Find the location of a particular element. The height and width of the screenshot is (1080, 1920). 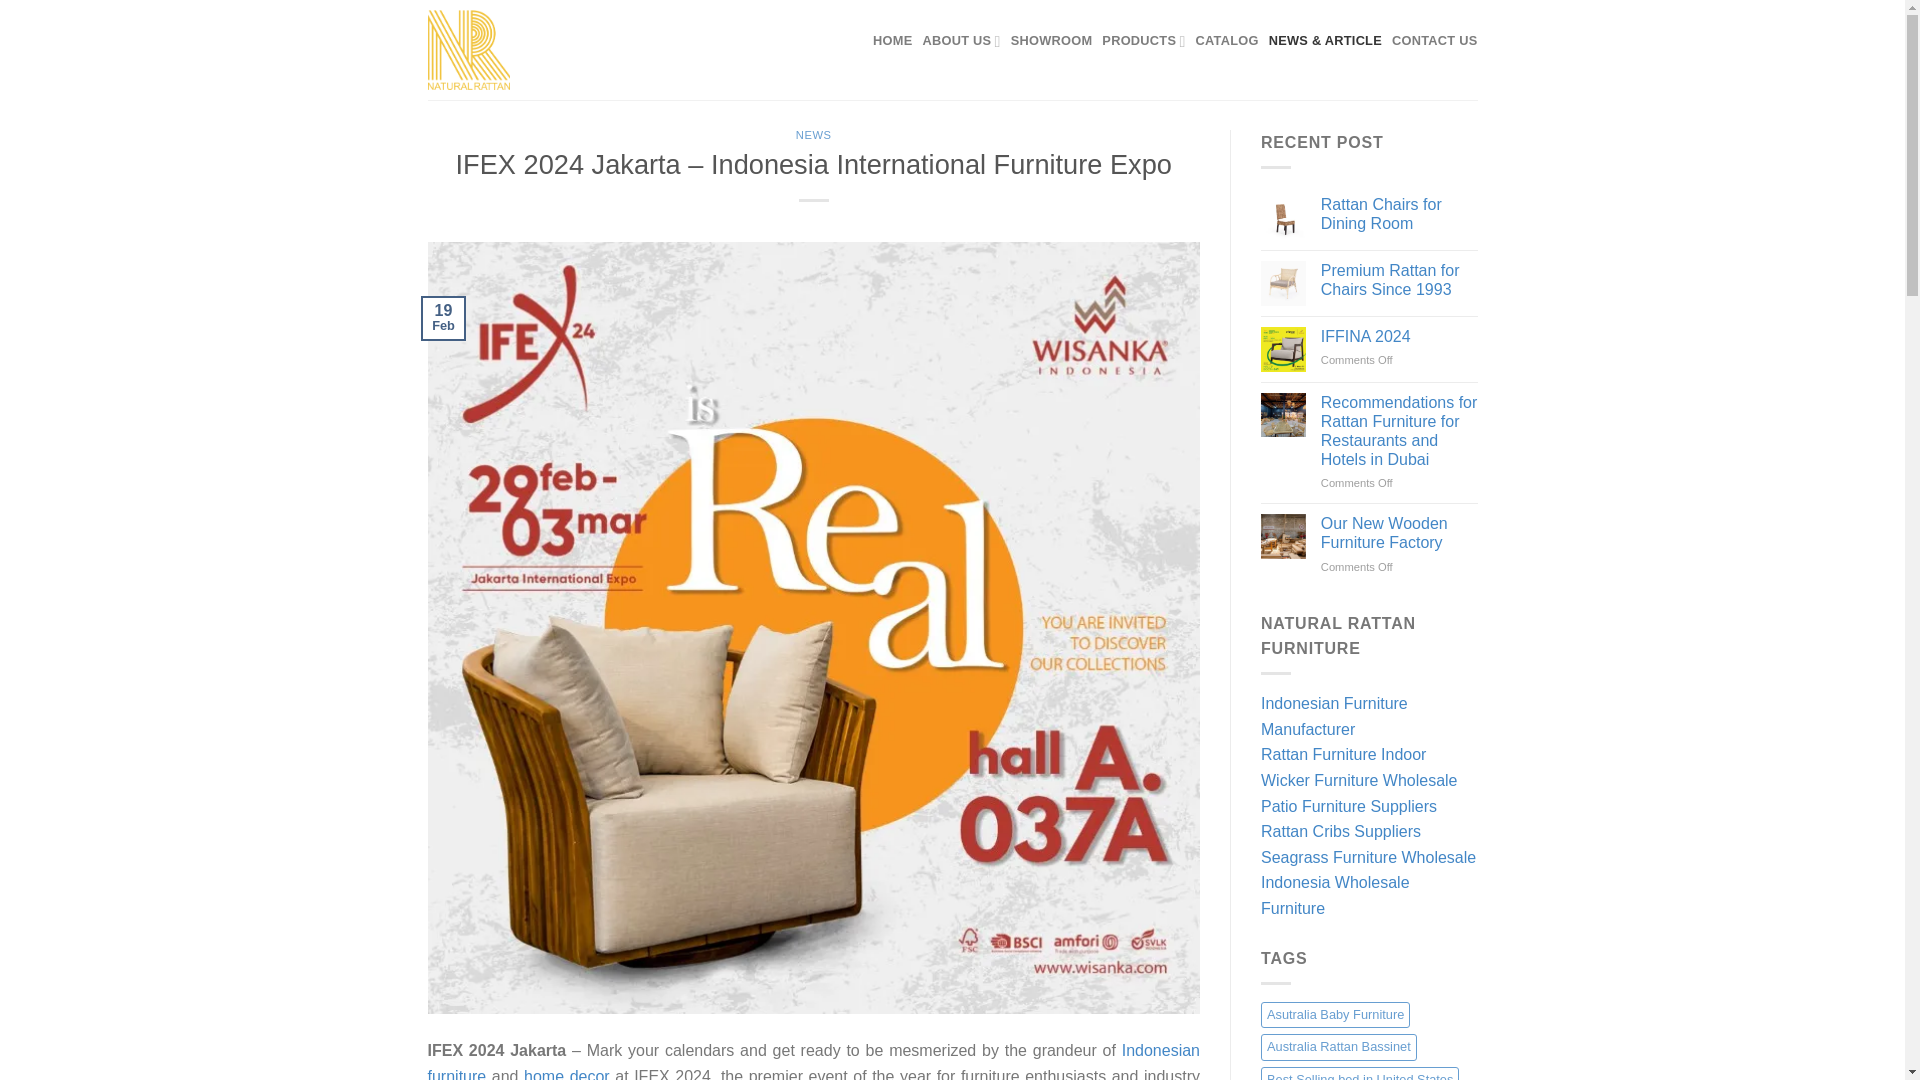

home decor is located at coordinates (567, 1074).